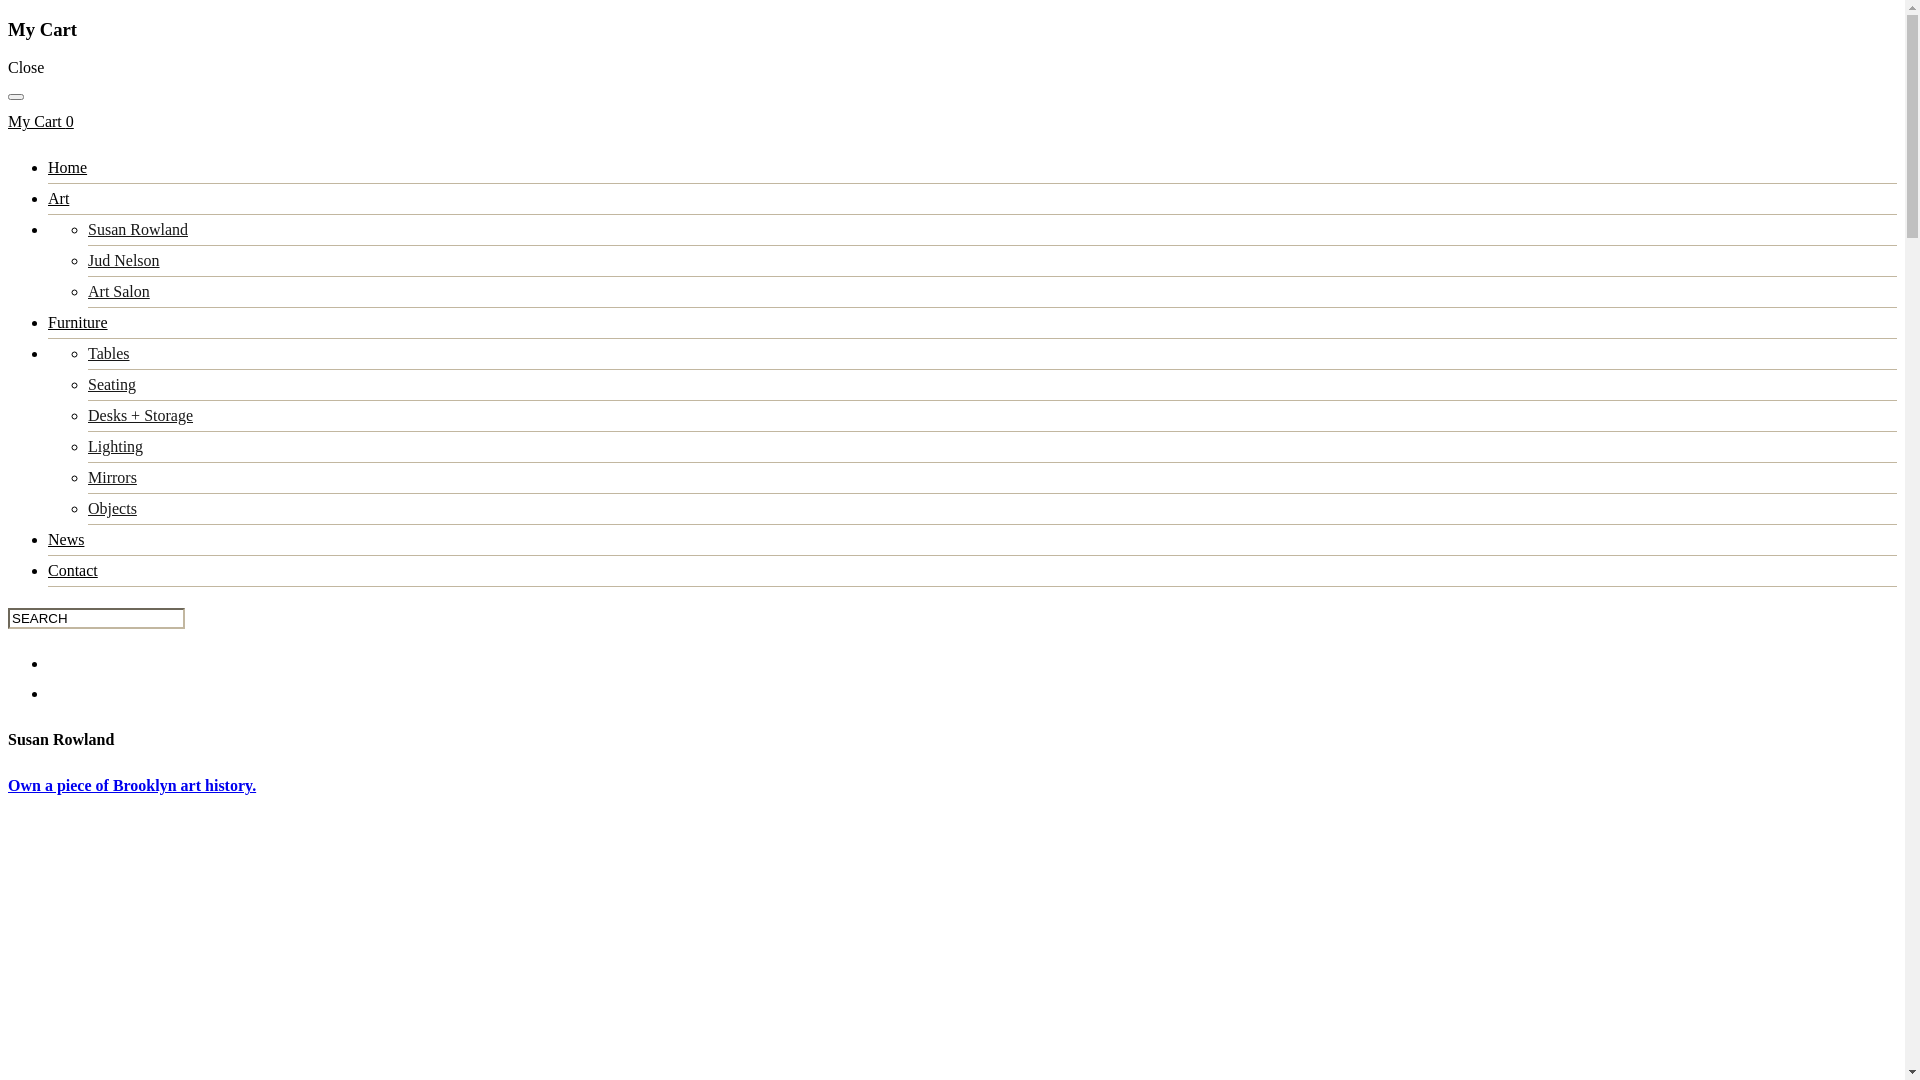  Describe the element at coordinates (138, 230) in the screenshot. I see `Susan Rowland` at that location.